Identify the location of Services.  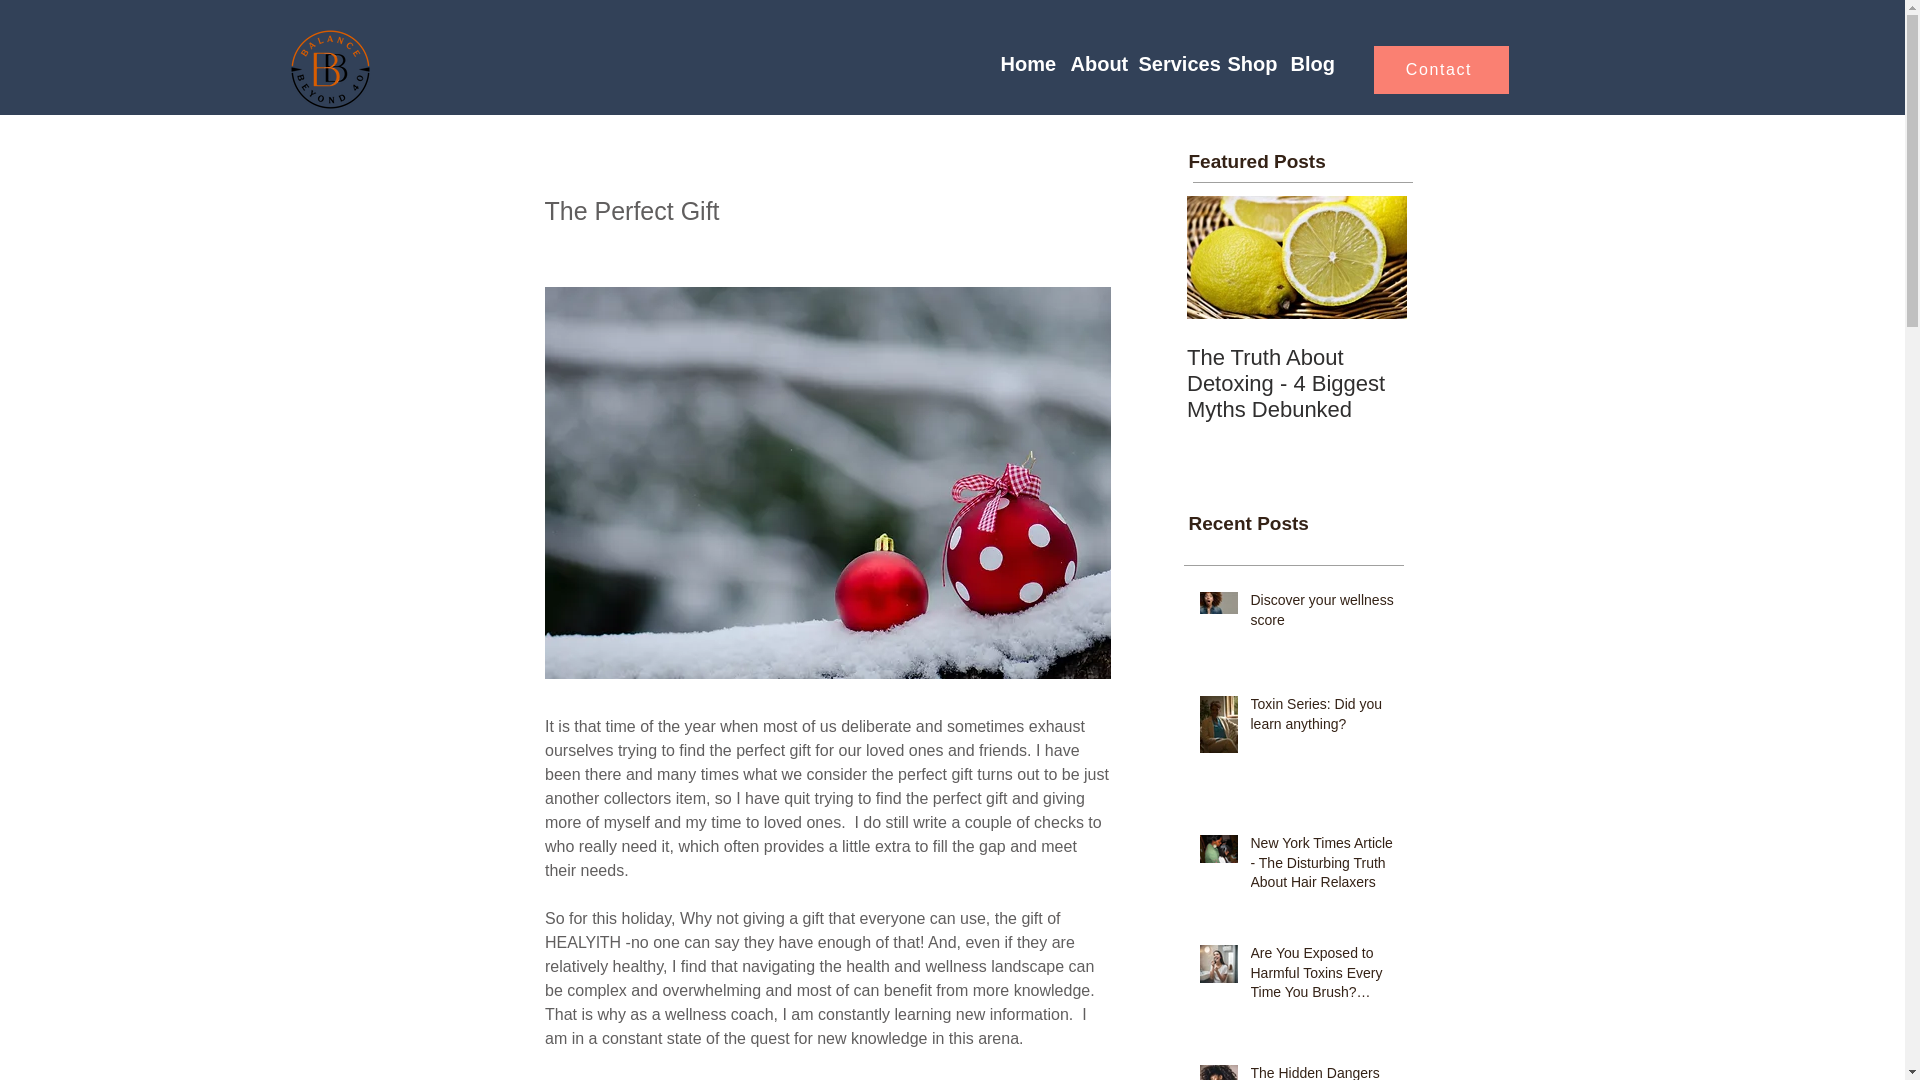
(1172, 64).